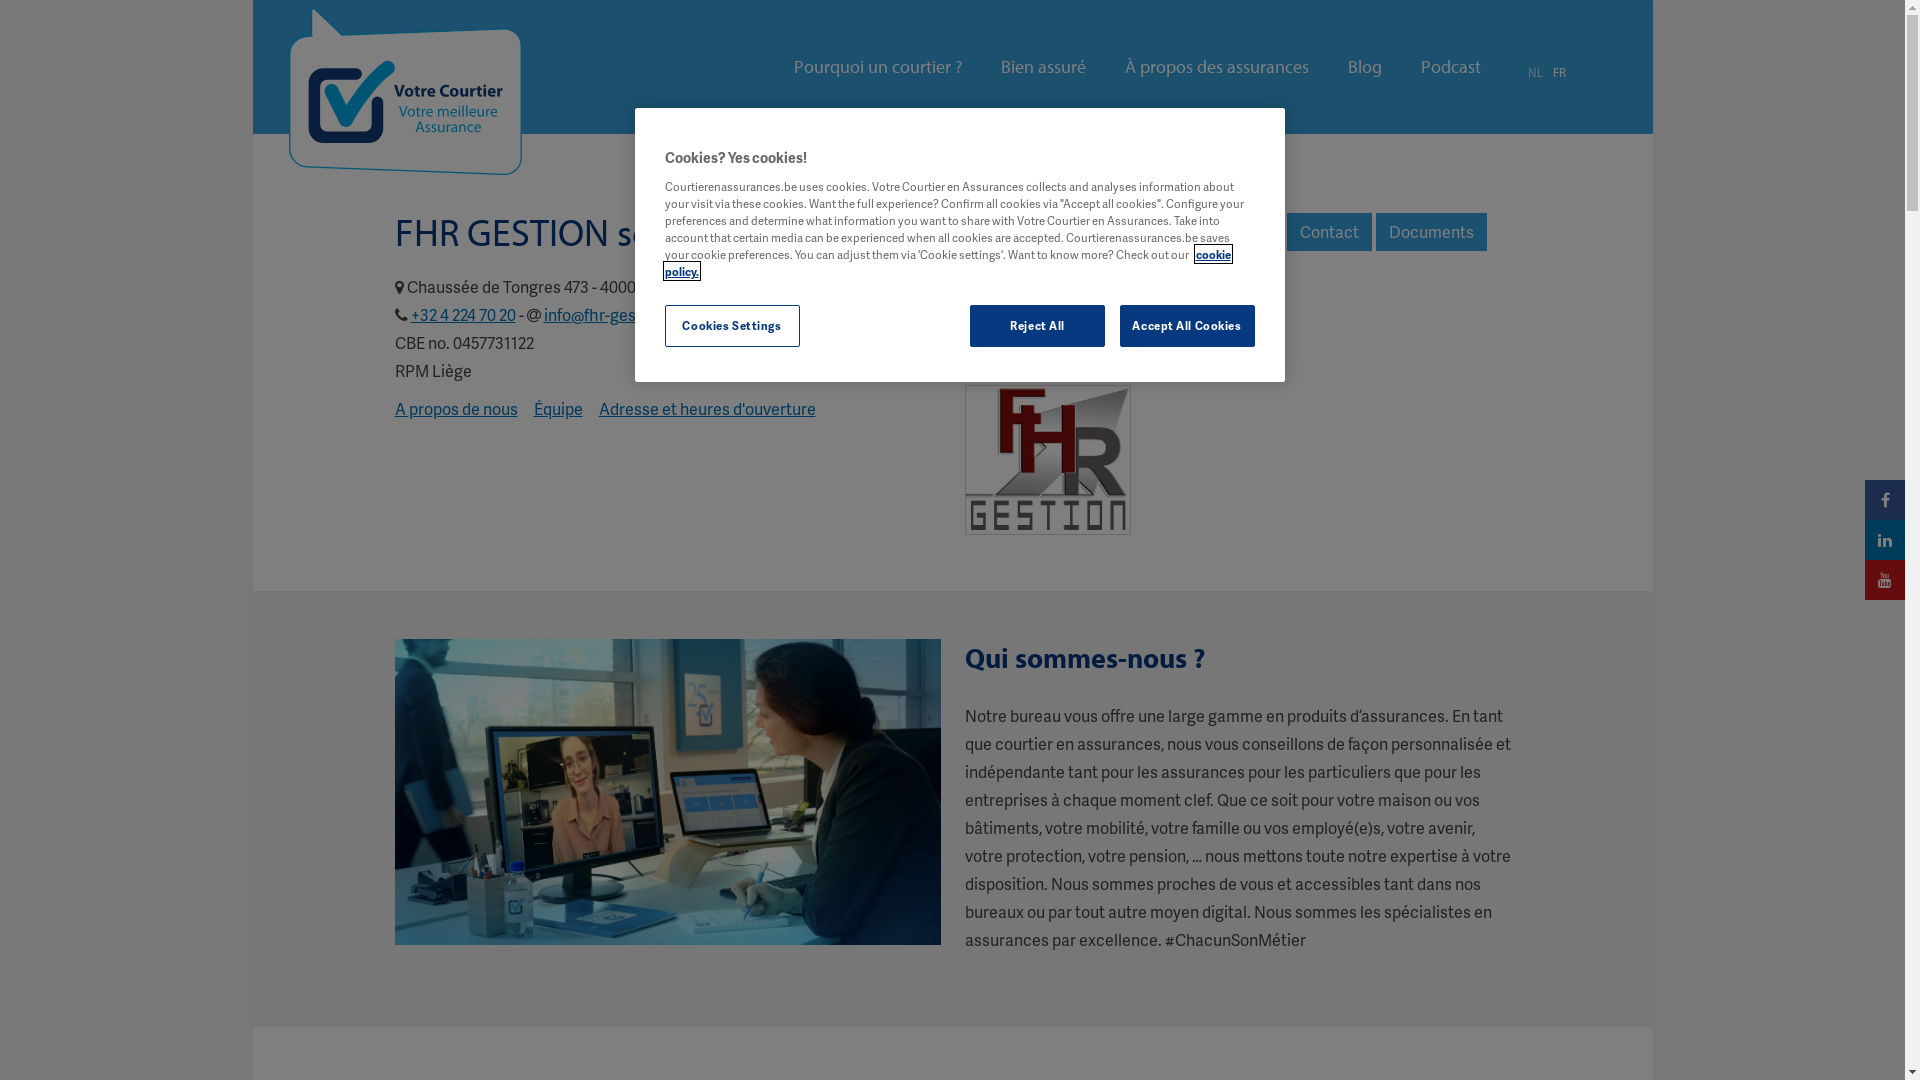 Image resolution: width=1920 pixels, height=1080 pixels. I want to click on Adresse et heures d'ouverture, so click(706, 408).